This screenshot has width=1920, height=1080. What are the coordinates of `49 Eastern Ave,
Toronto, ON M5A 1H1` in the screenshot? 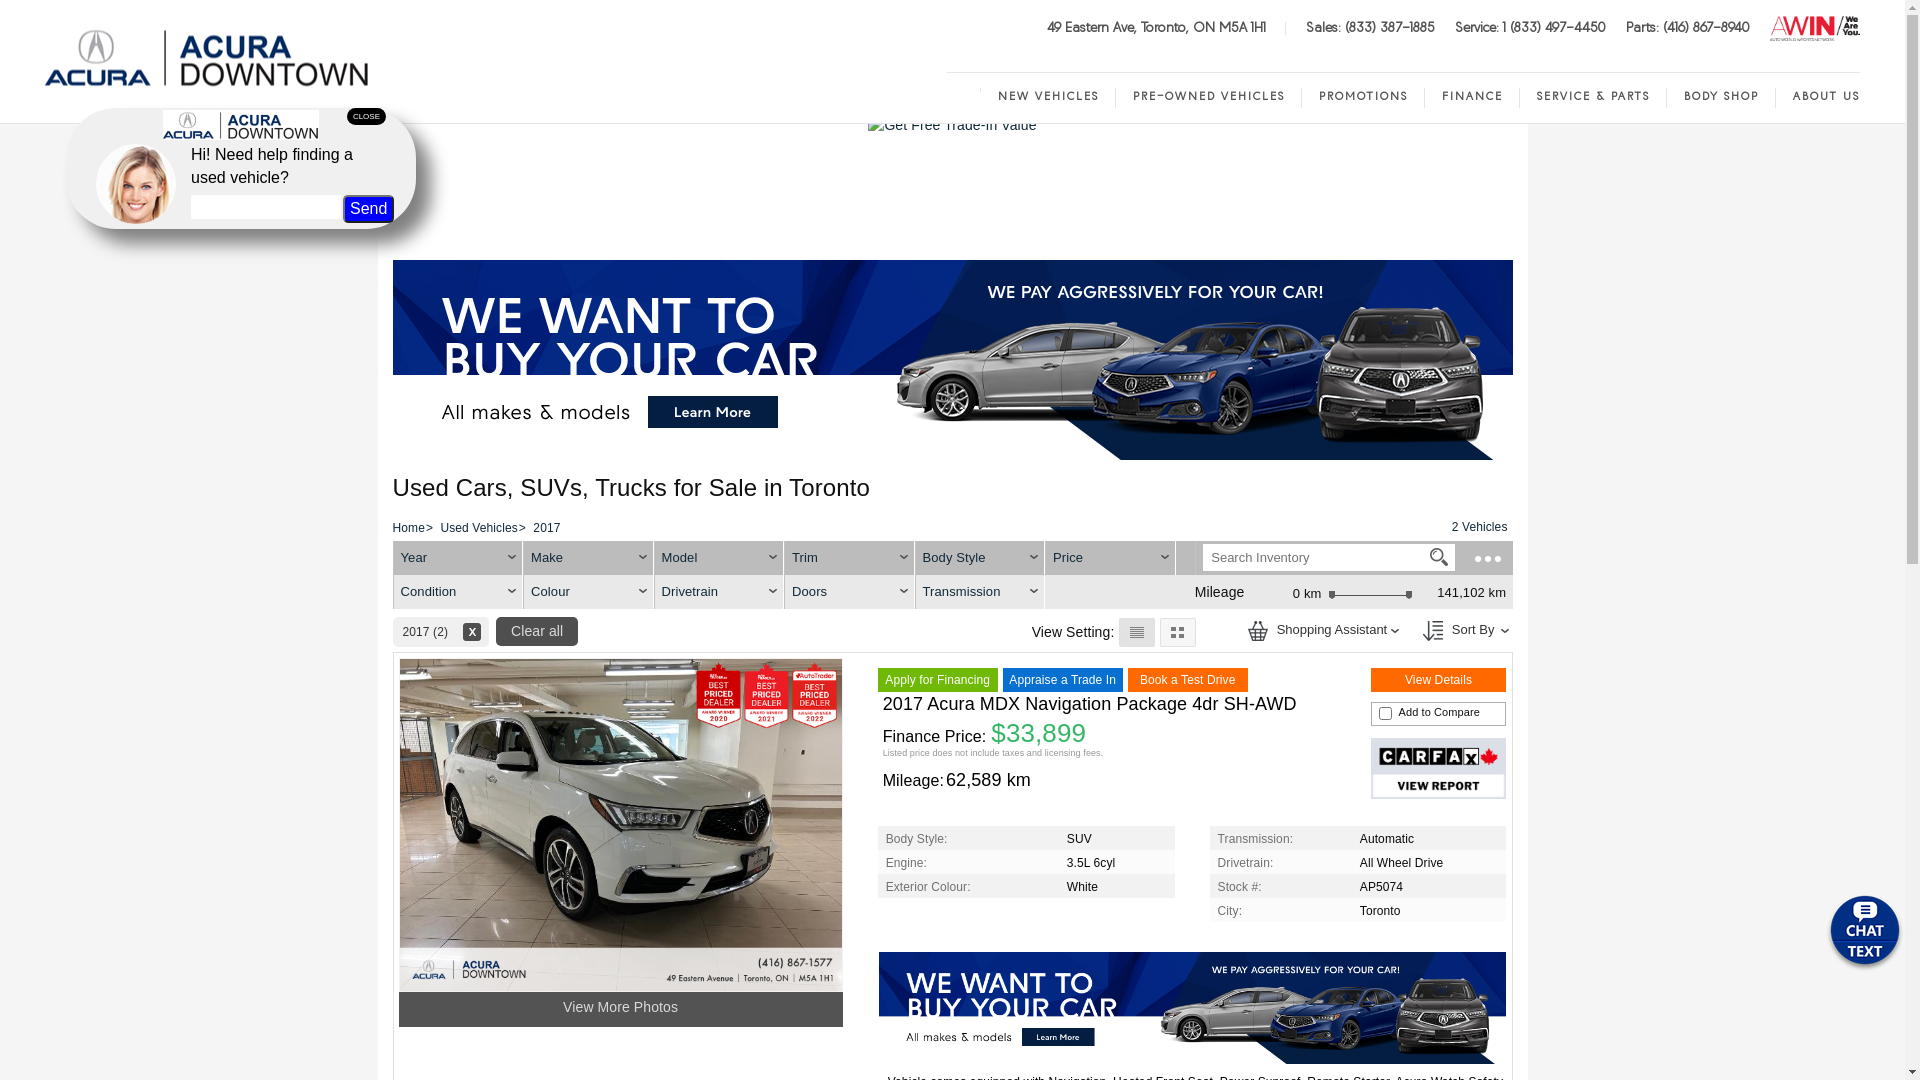 It's located at (1156, 28).